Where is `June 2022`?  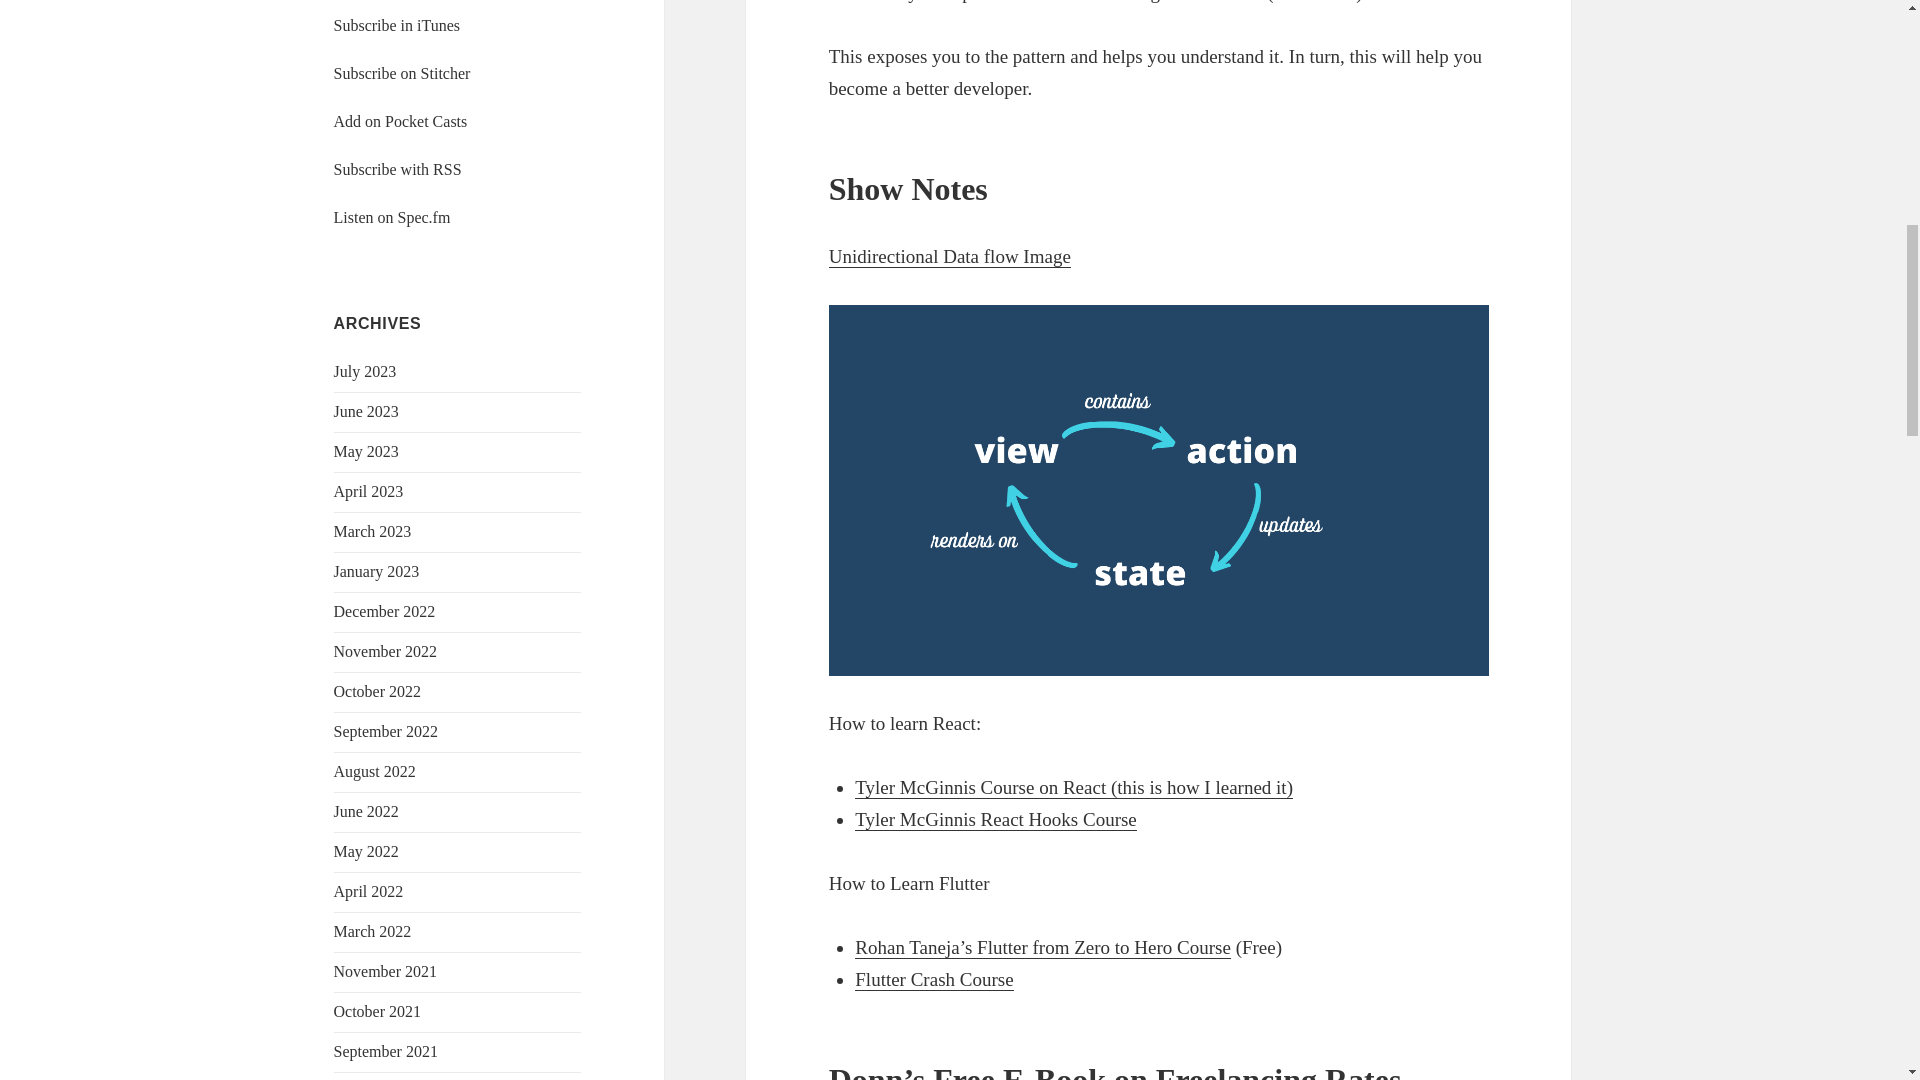 June 2022 is located at coordinates (366, 811).